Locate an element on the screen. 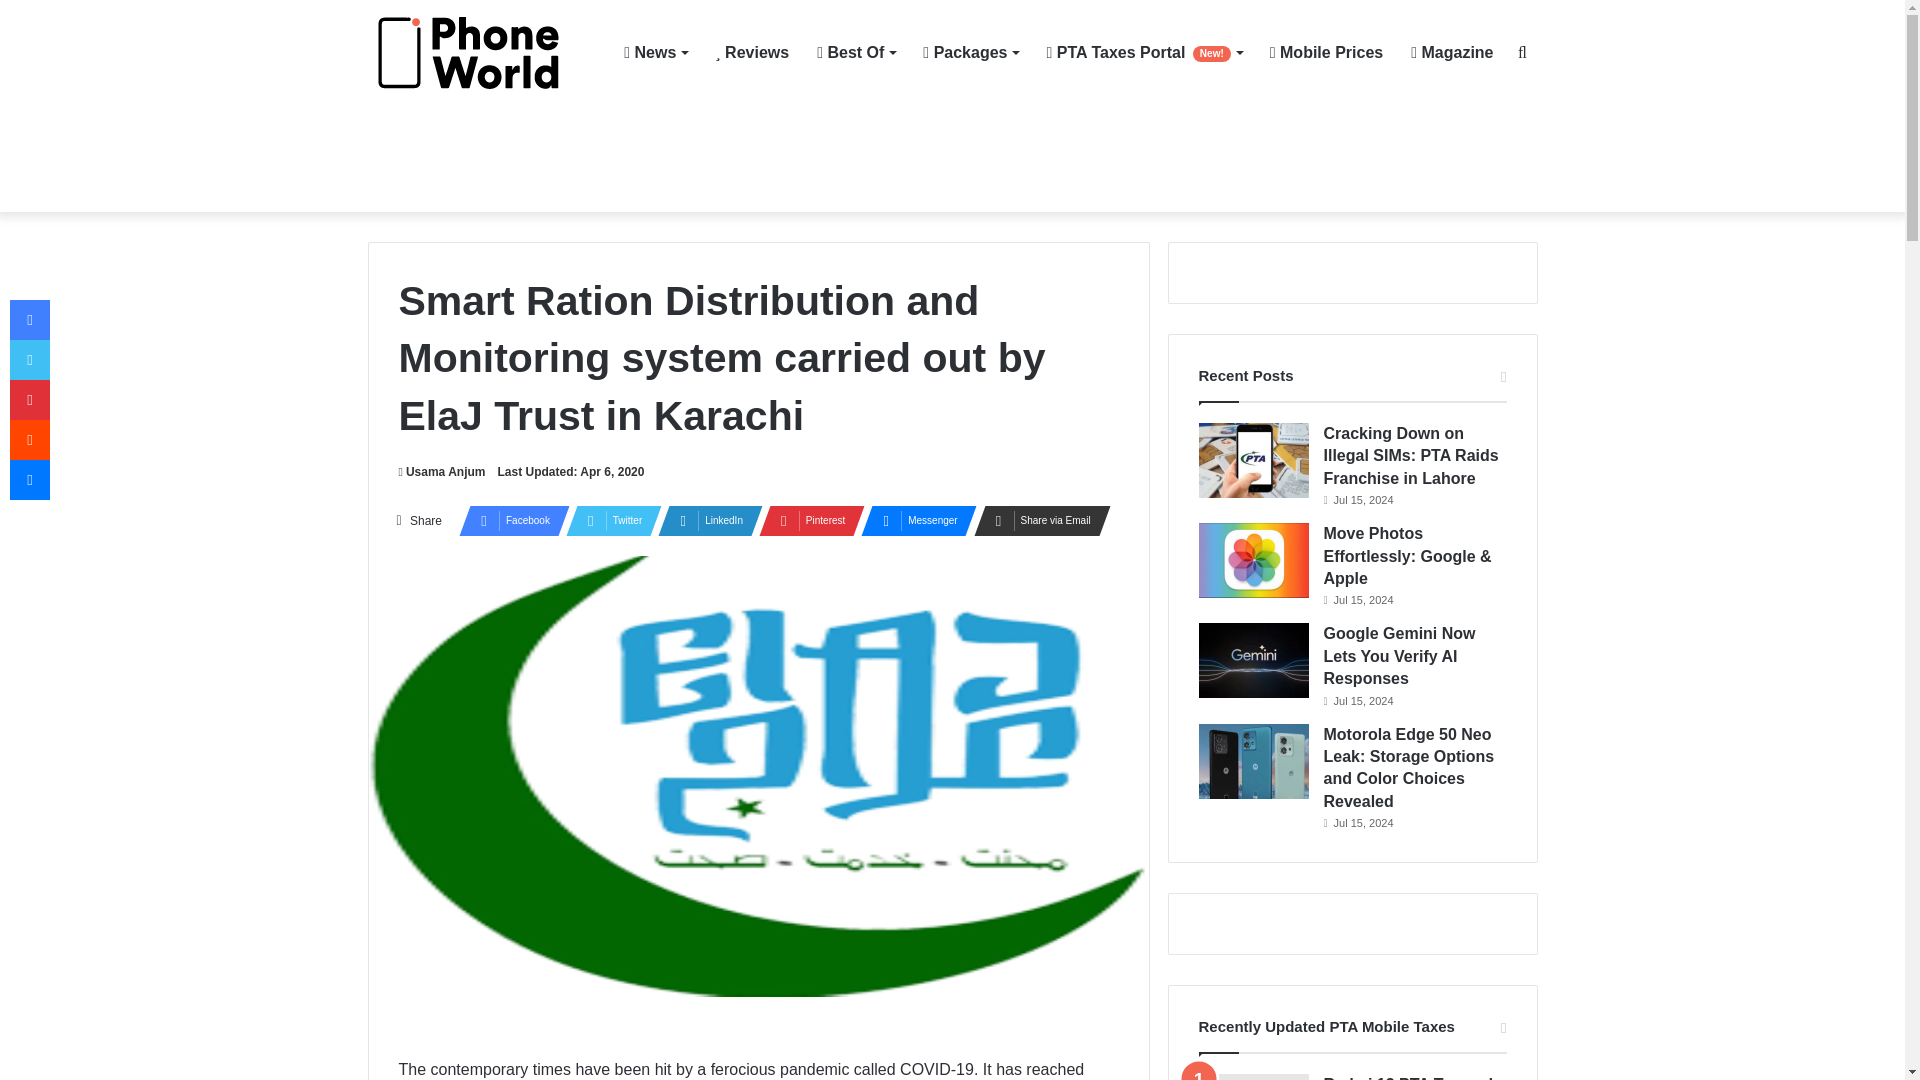 The height and width of the screenshot is (1080, 1920). Messenger is located at coordinates (912, 520).